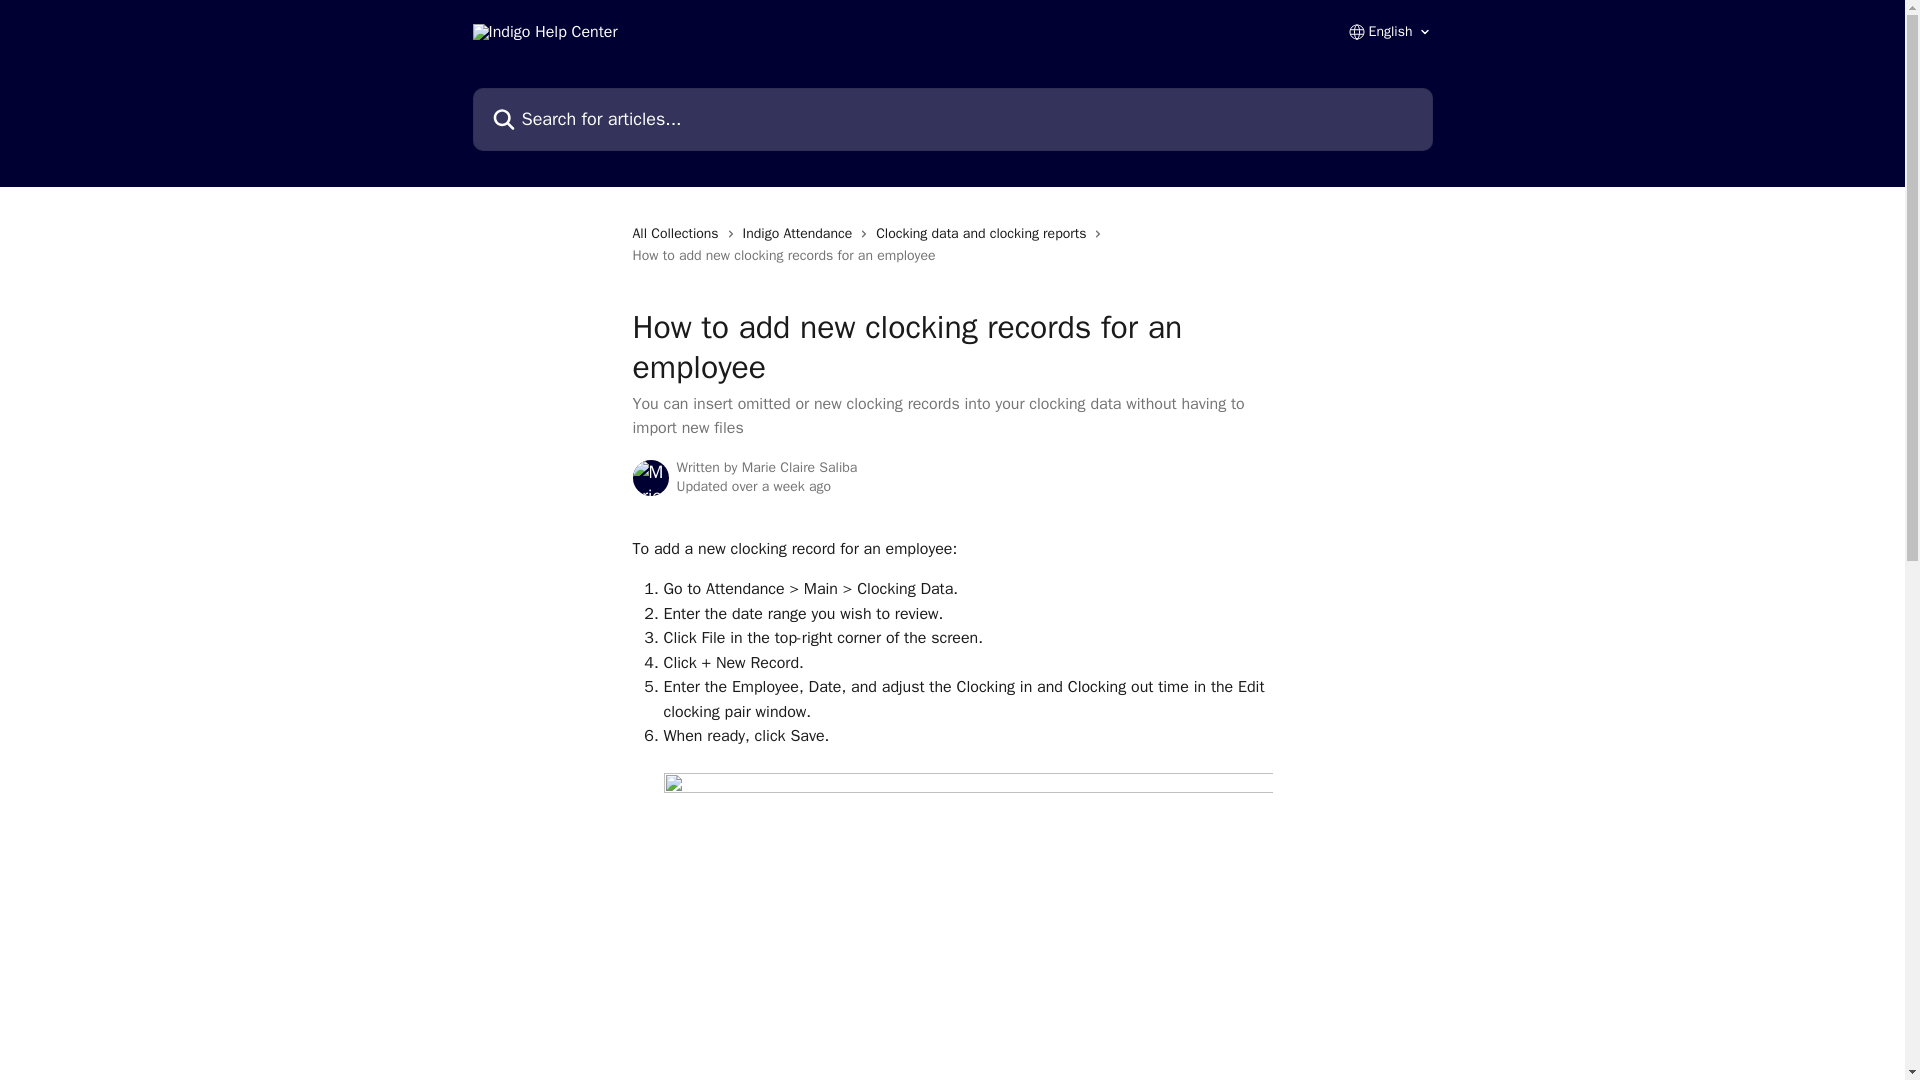 This screenshot has width=1920, height=1080. What do you see at coordinates (802, 234) in the screenshot?
I see `Indigo Attendance` at bounding box center [802, 234].